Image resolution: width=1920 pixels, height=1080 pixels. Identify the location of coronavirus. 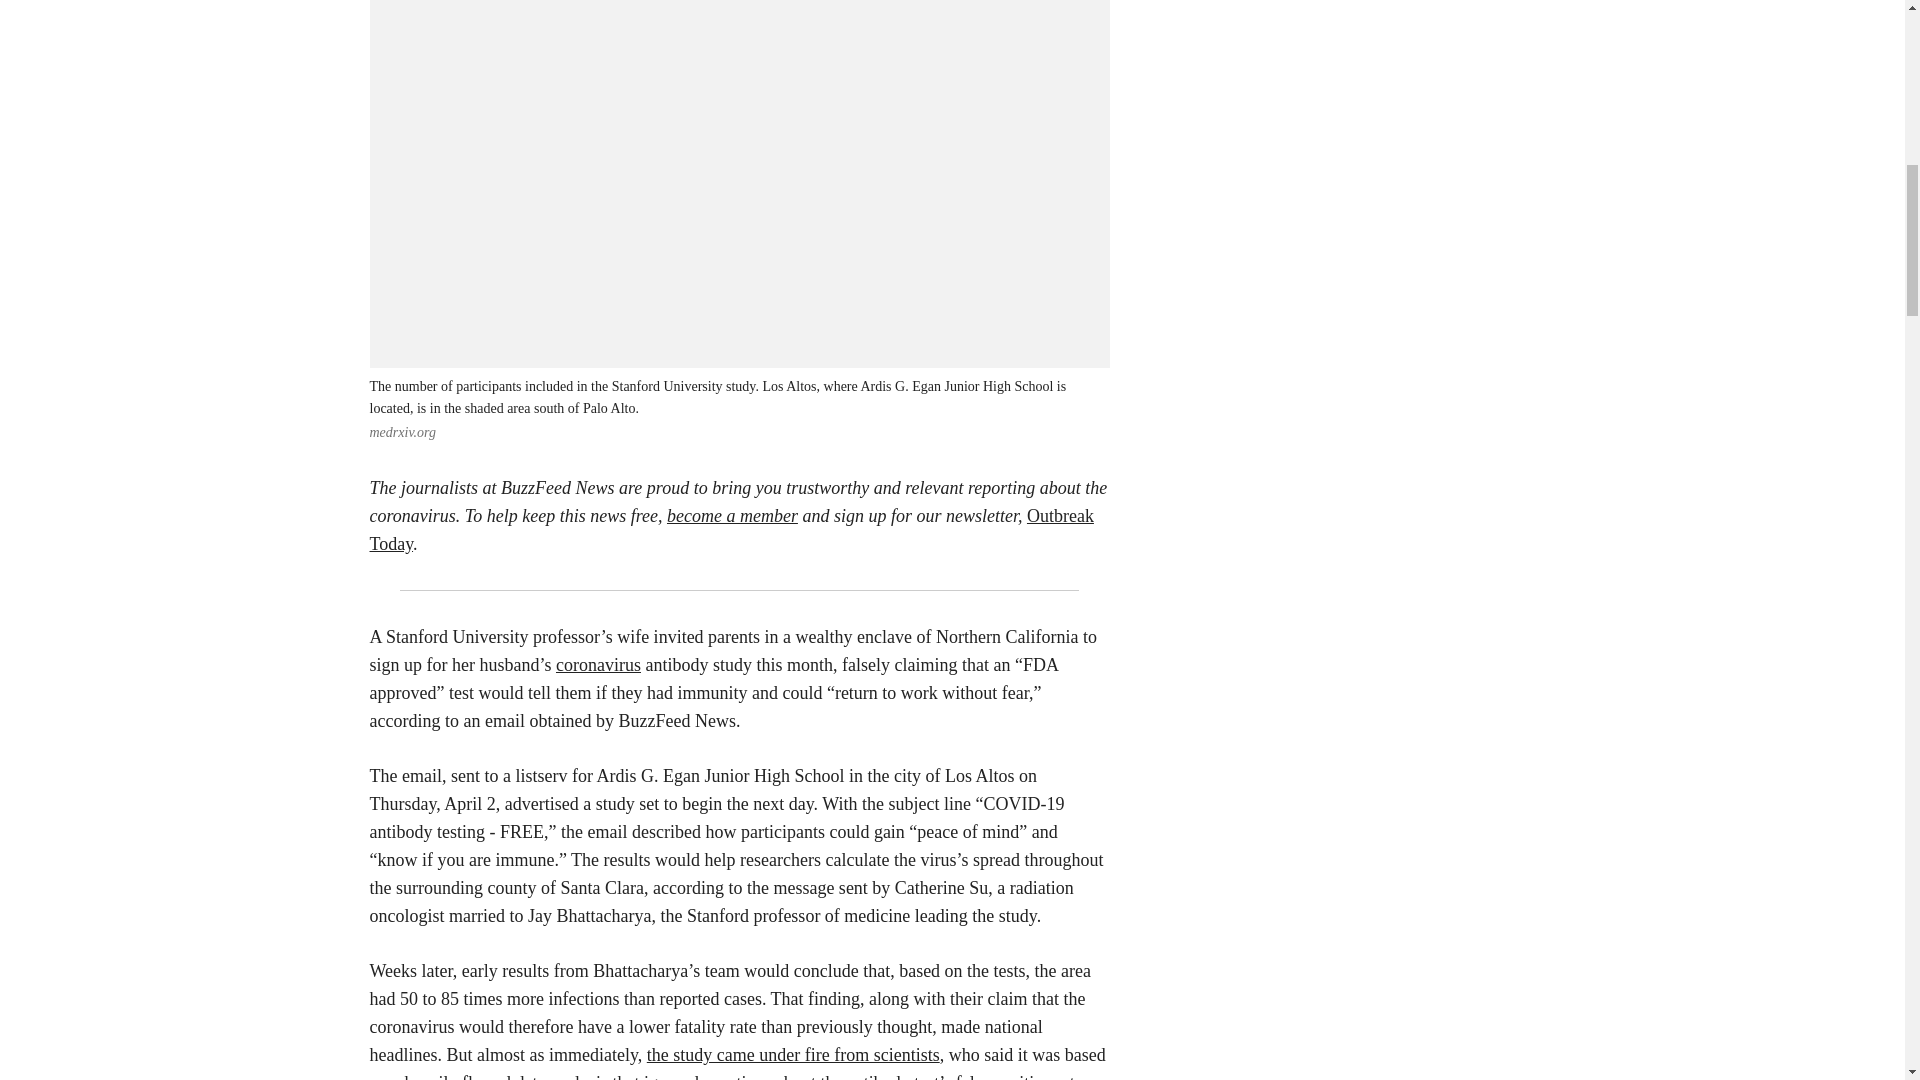
(598, 664).